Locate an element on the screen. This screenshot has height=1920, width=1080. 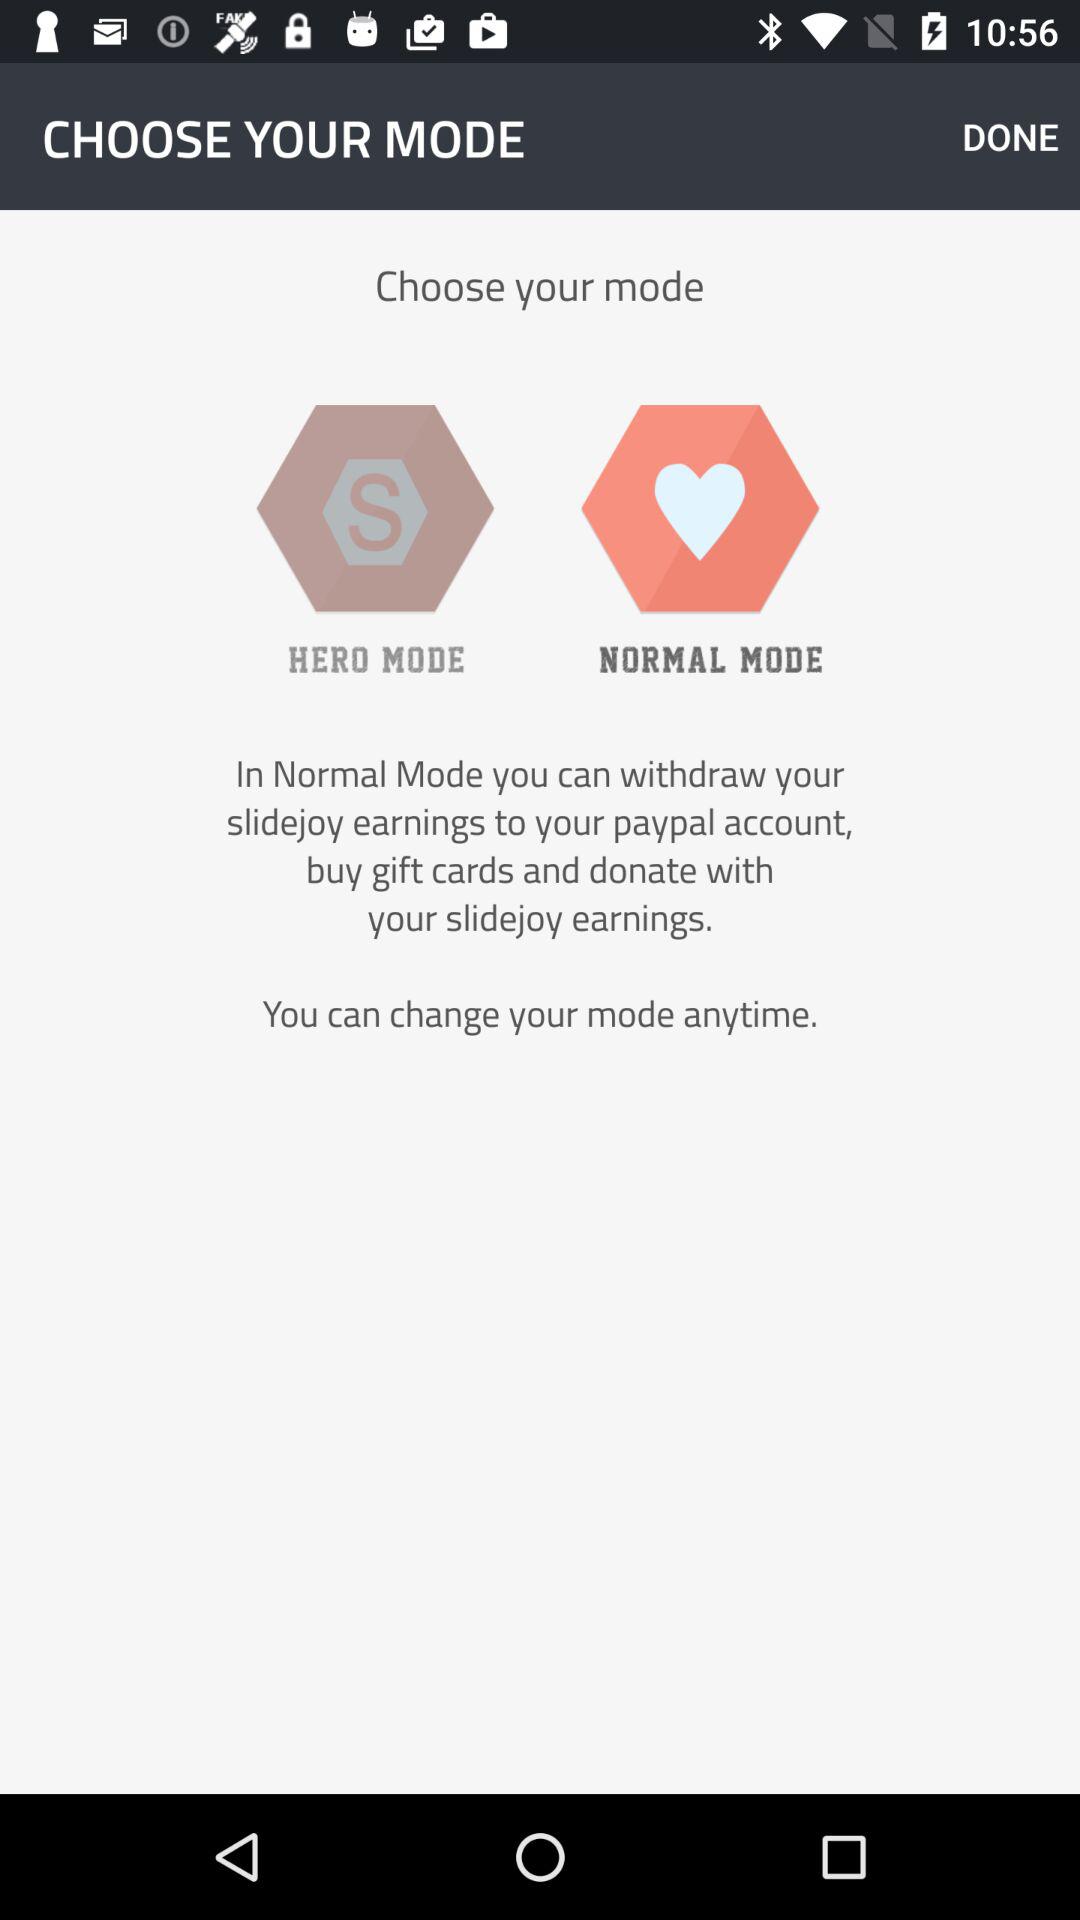
change game mode is located at coordinates (375, 538).